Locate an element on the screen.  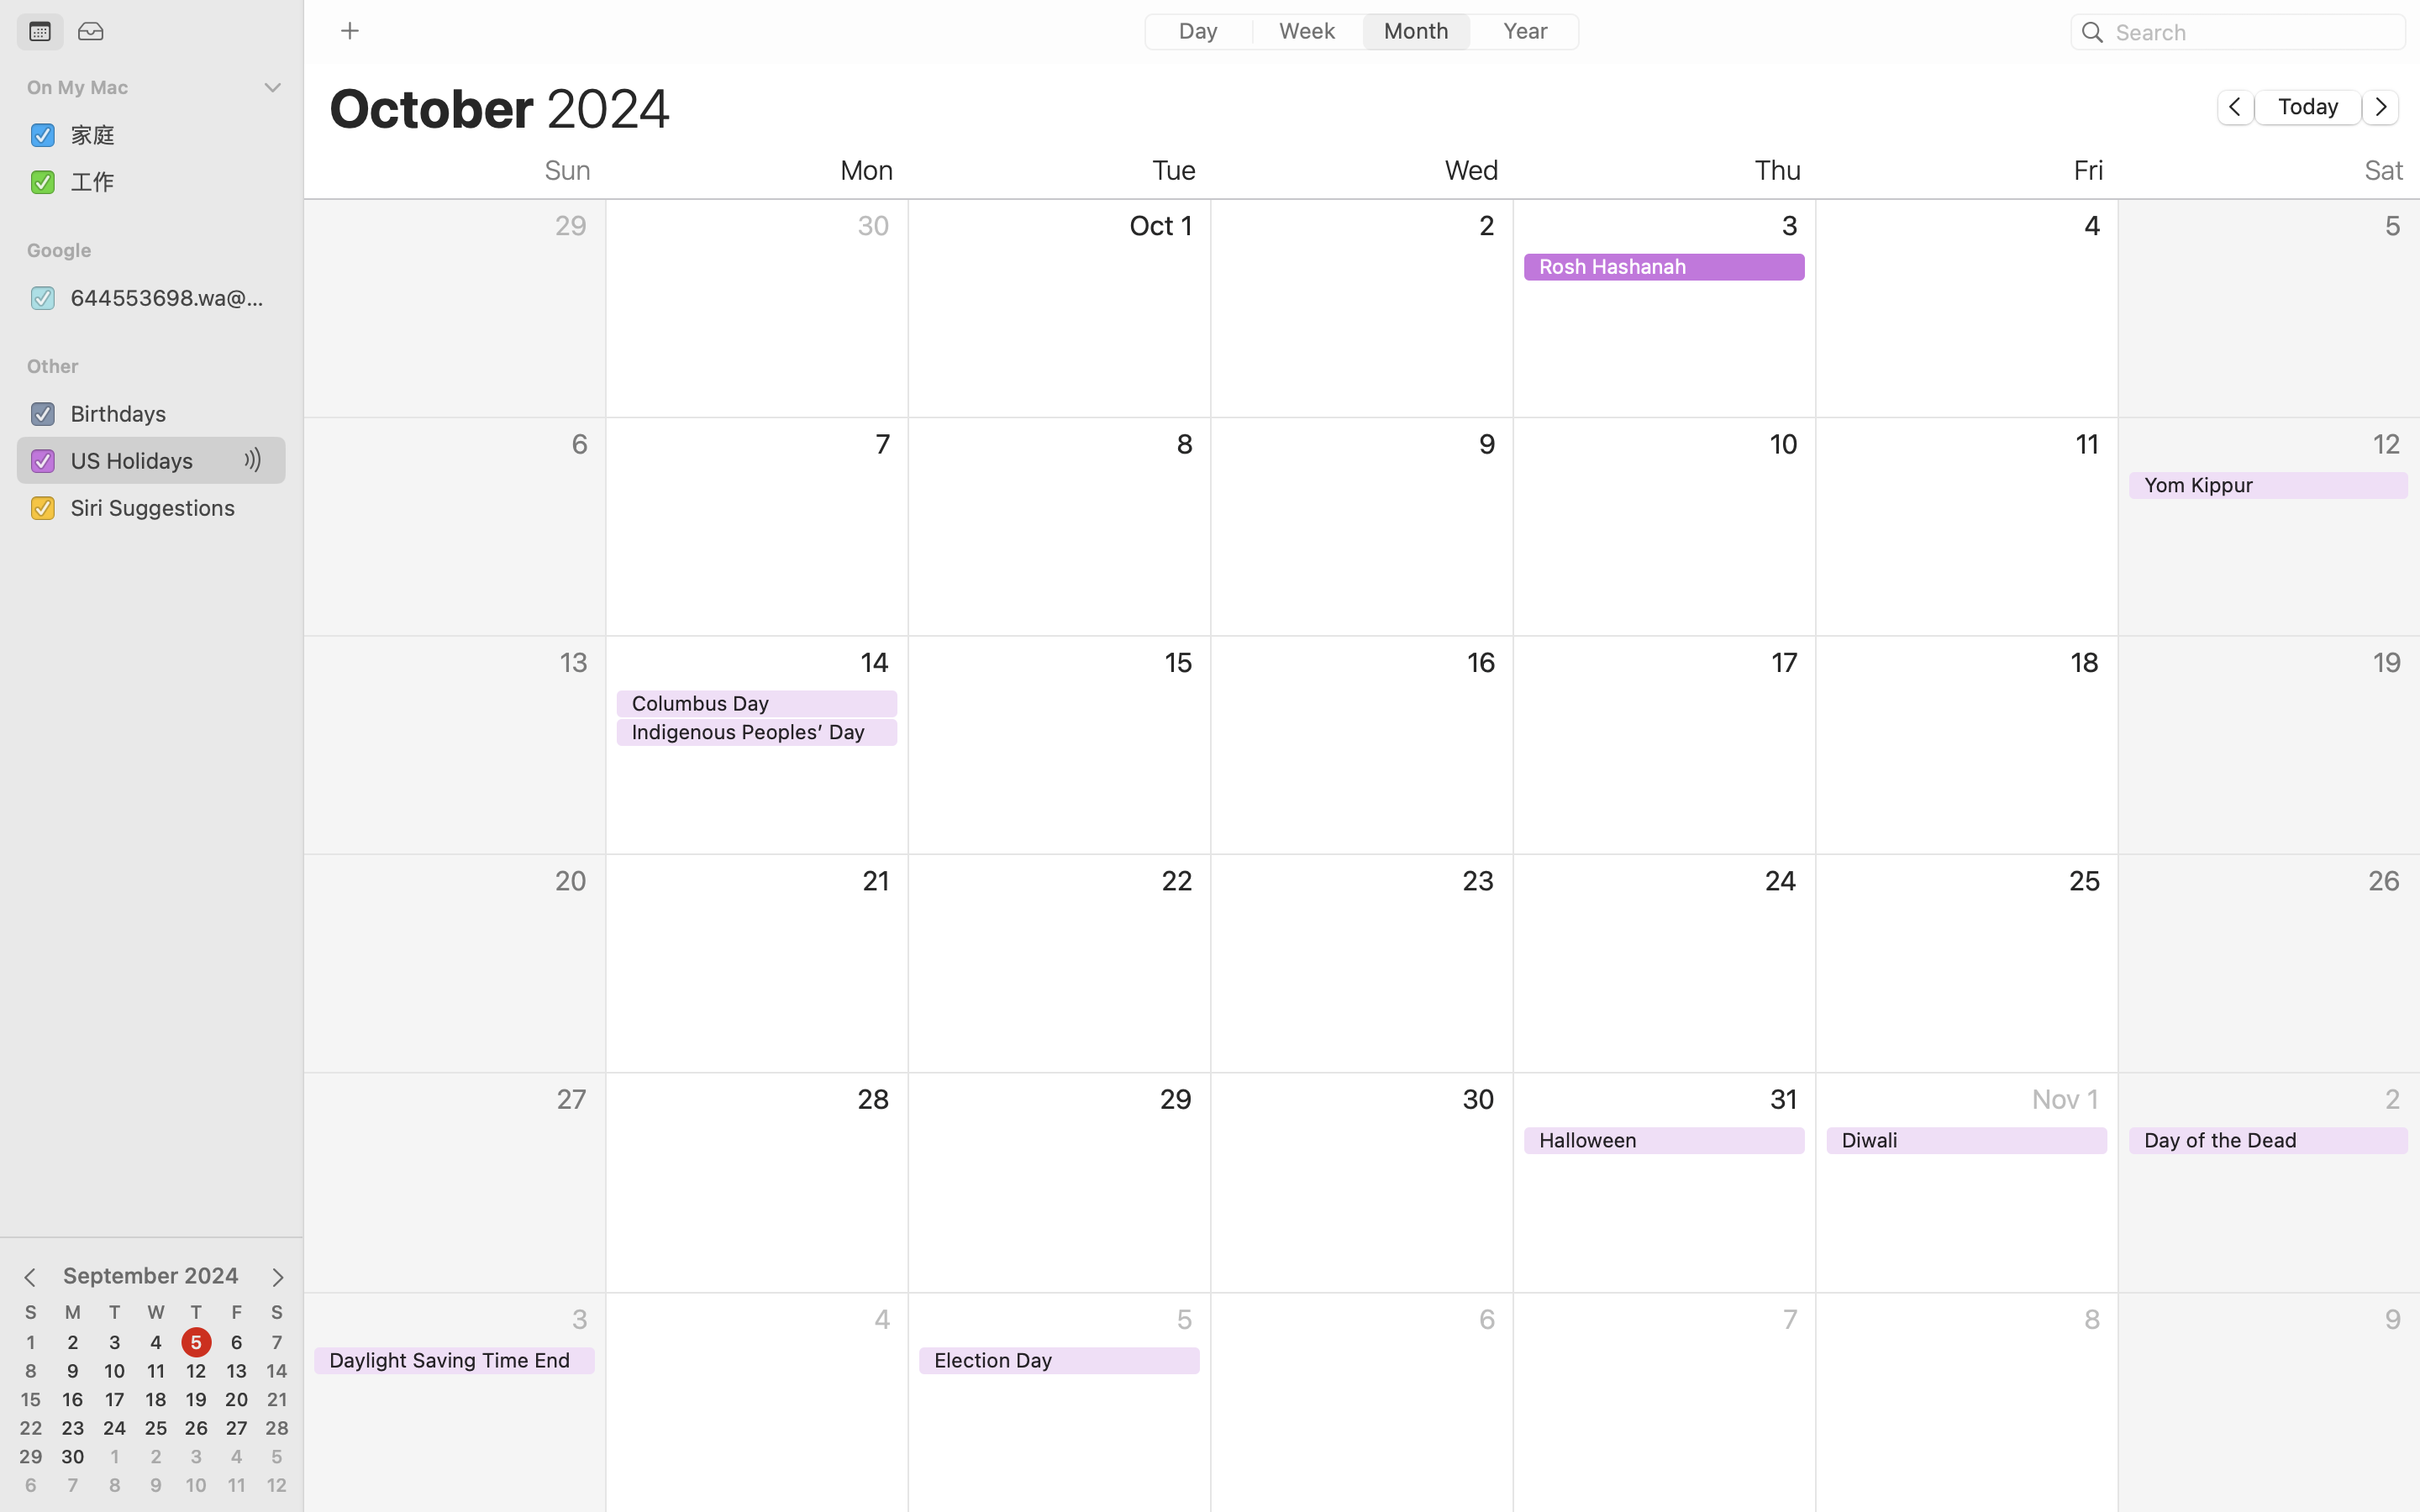
26 is located at coordinates (197, 1429).